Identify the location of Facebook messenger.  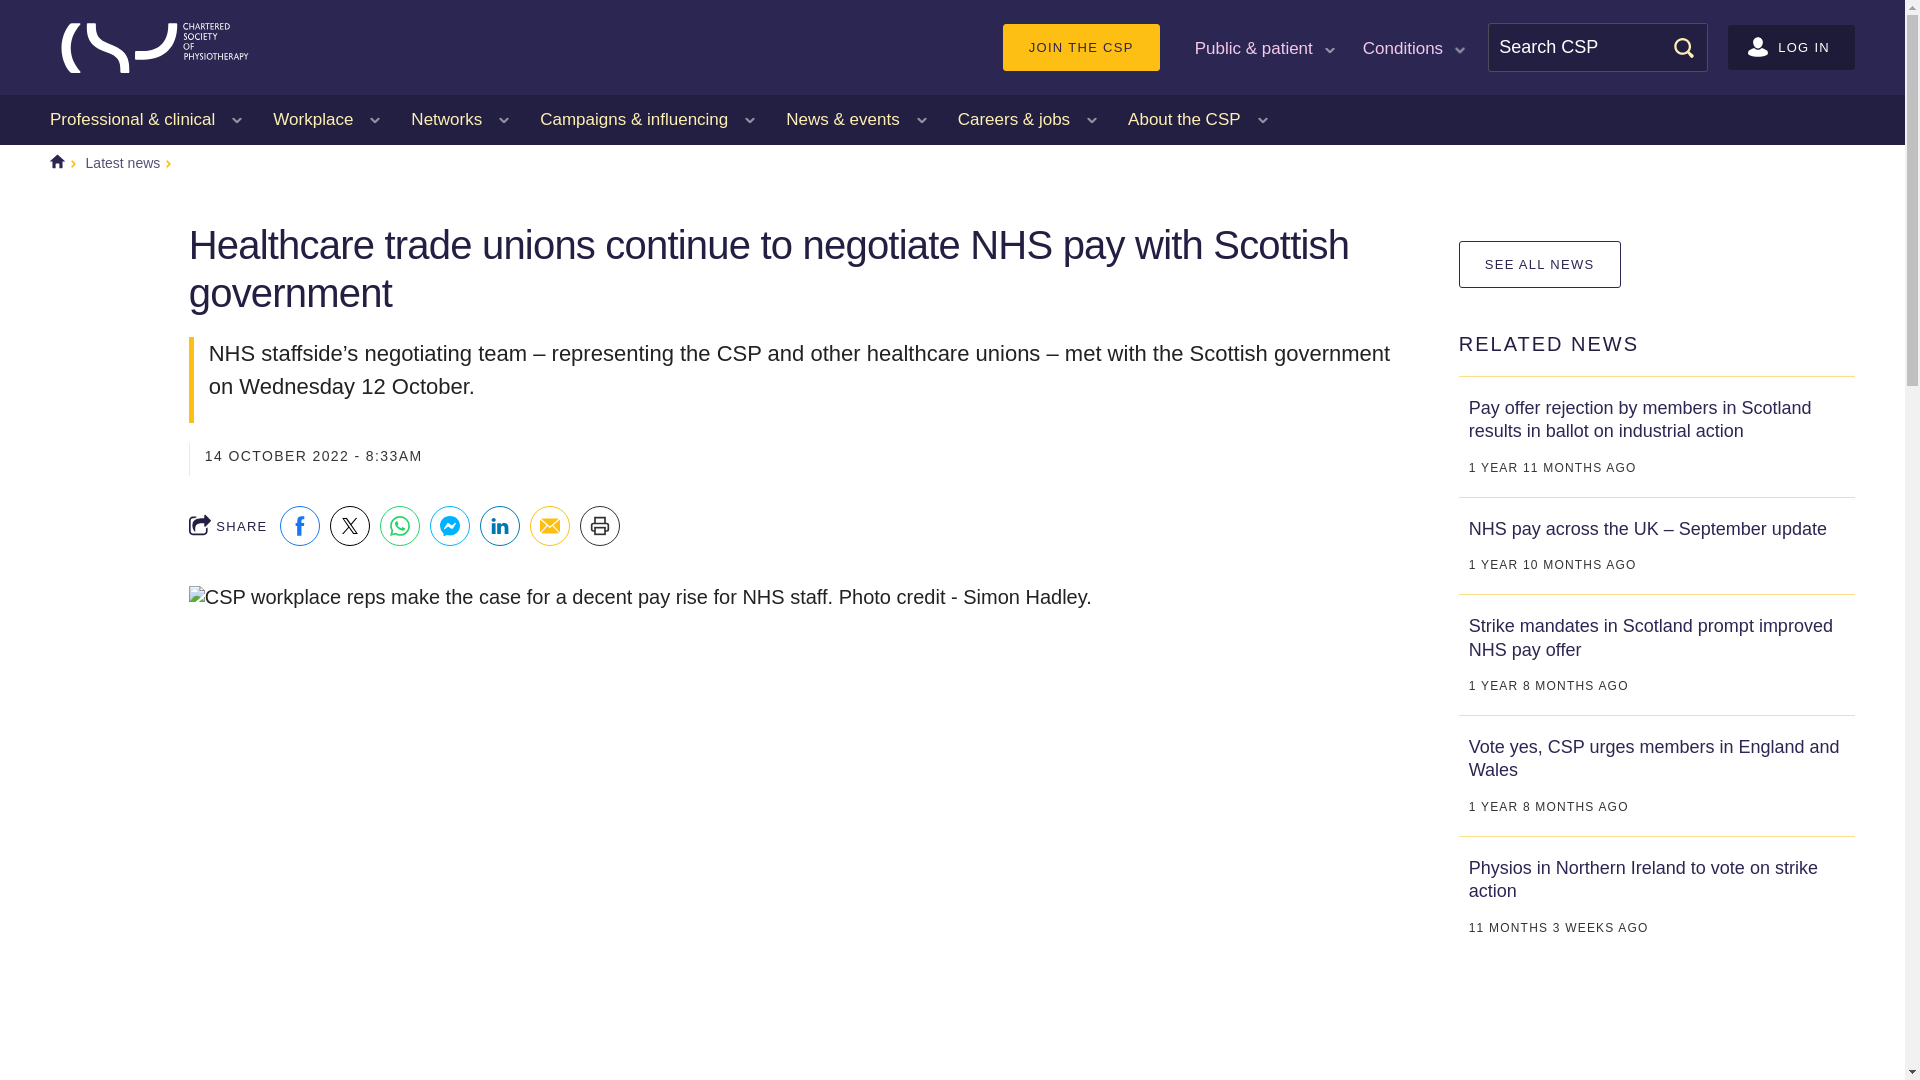
(450, 526).